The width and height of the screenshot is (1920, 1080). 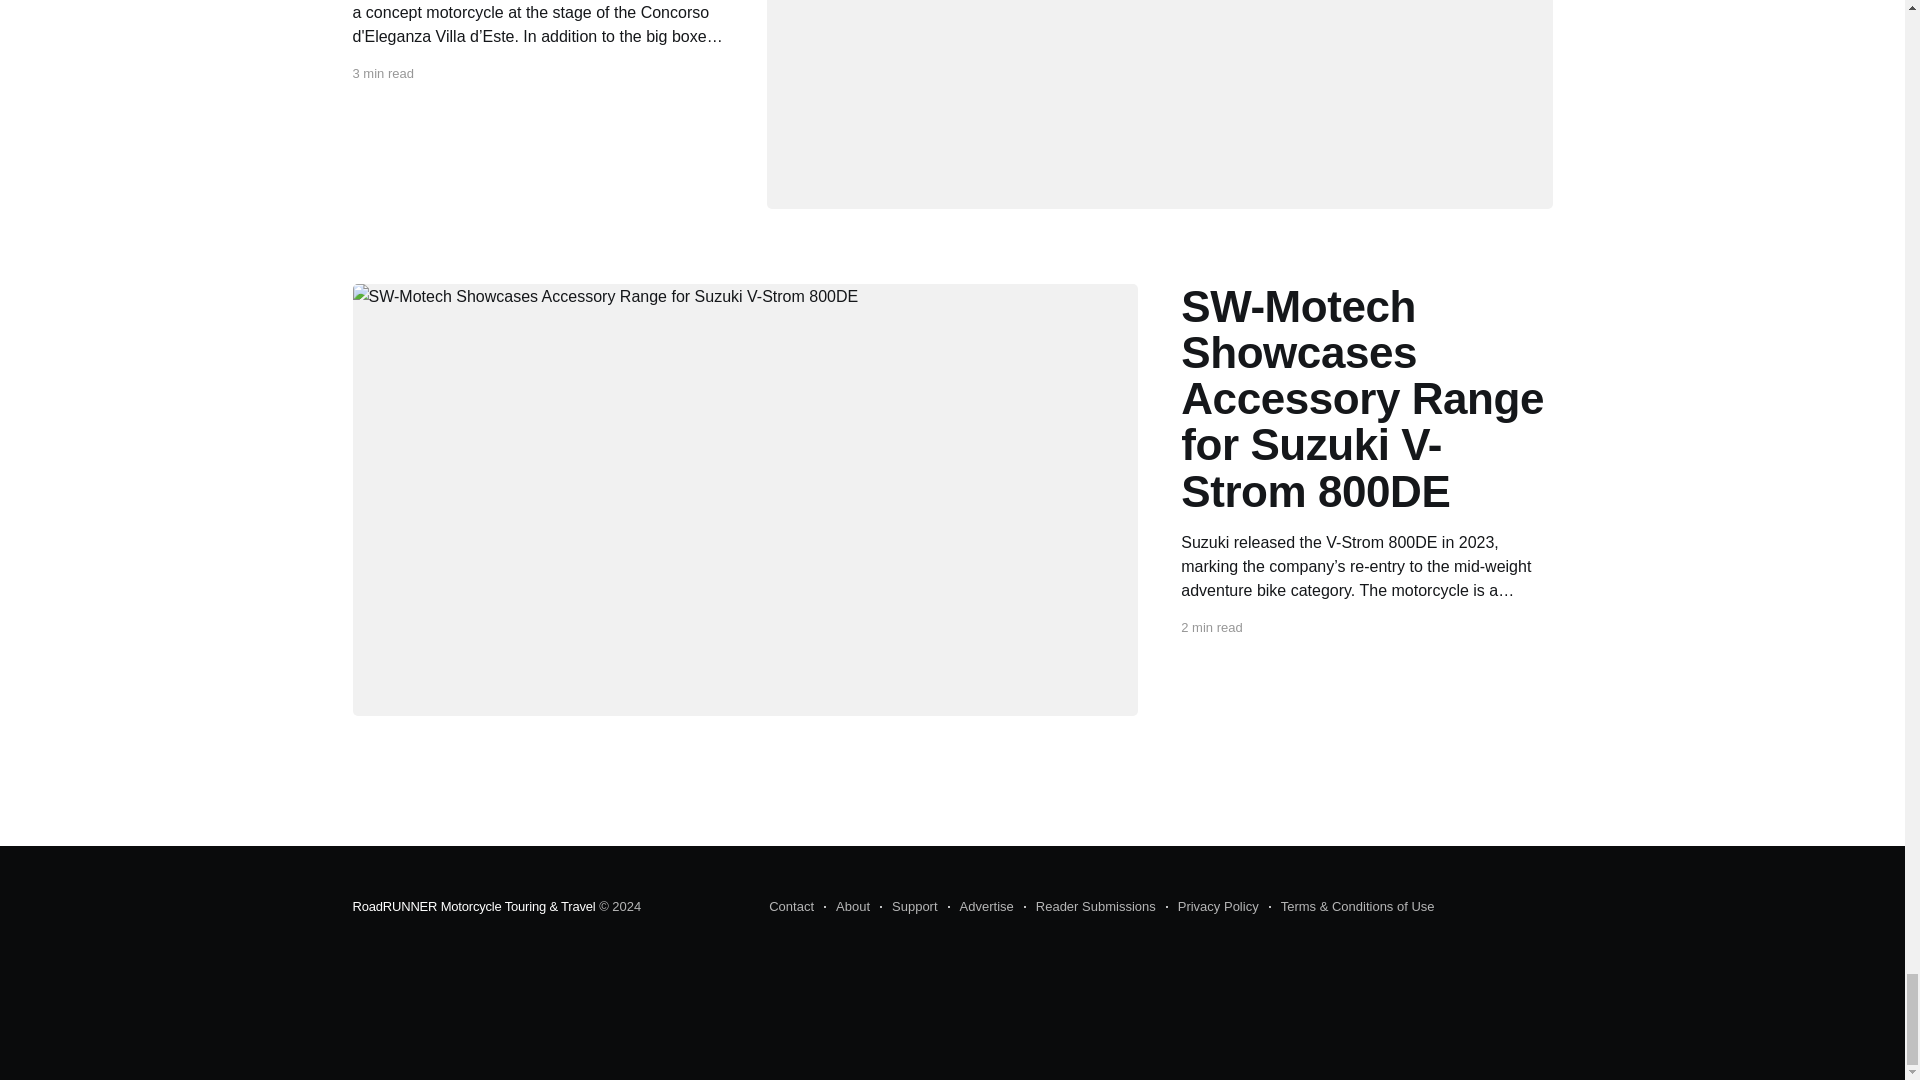 What do you see at coordinates (1212, 906) in the screenshot?
I see `Privacy Policy` at bounding box center [1212, 906].